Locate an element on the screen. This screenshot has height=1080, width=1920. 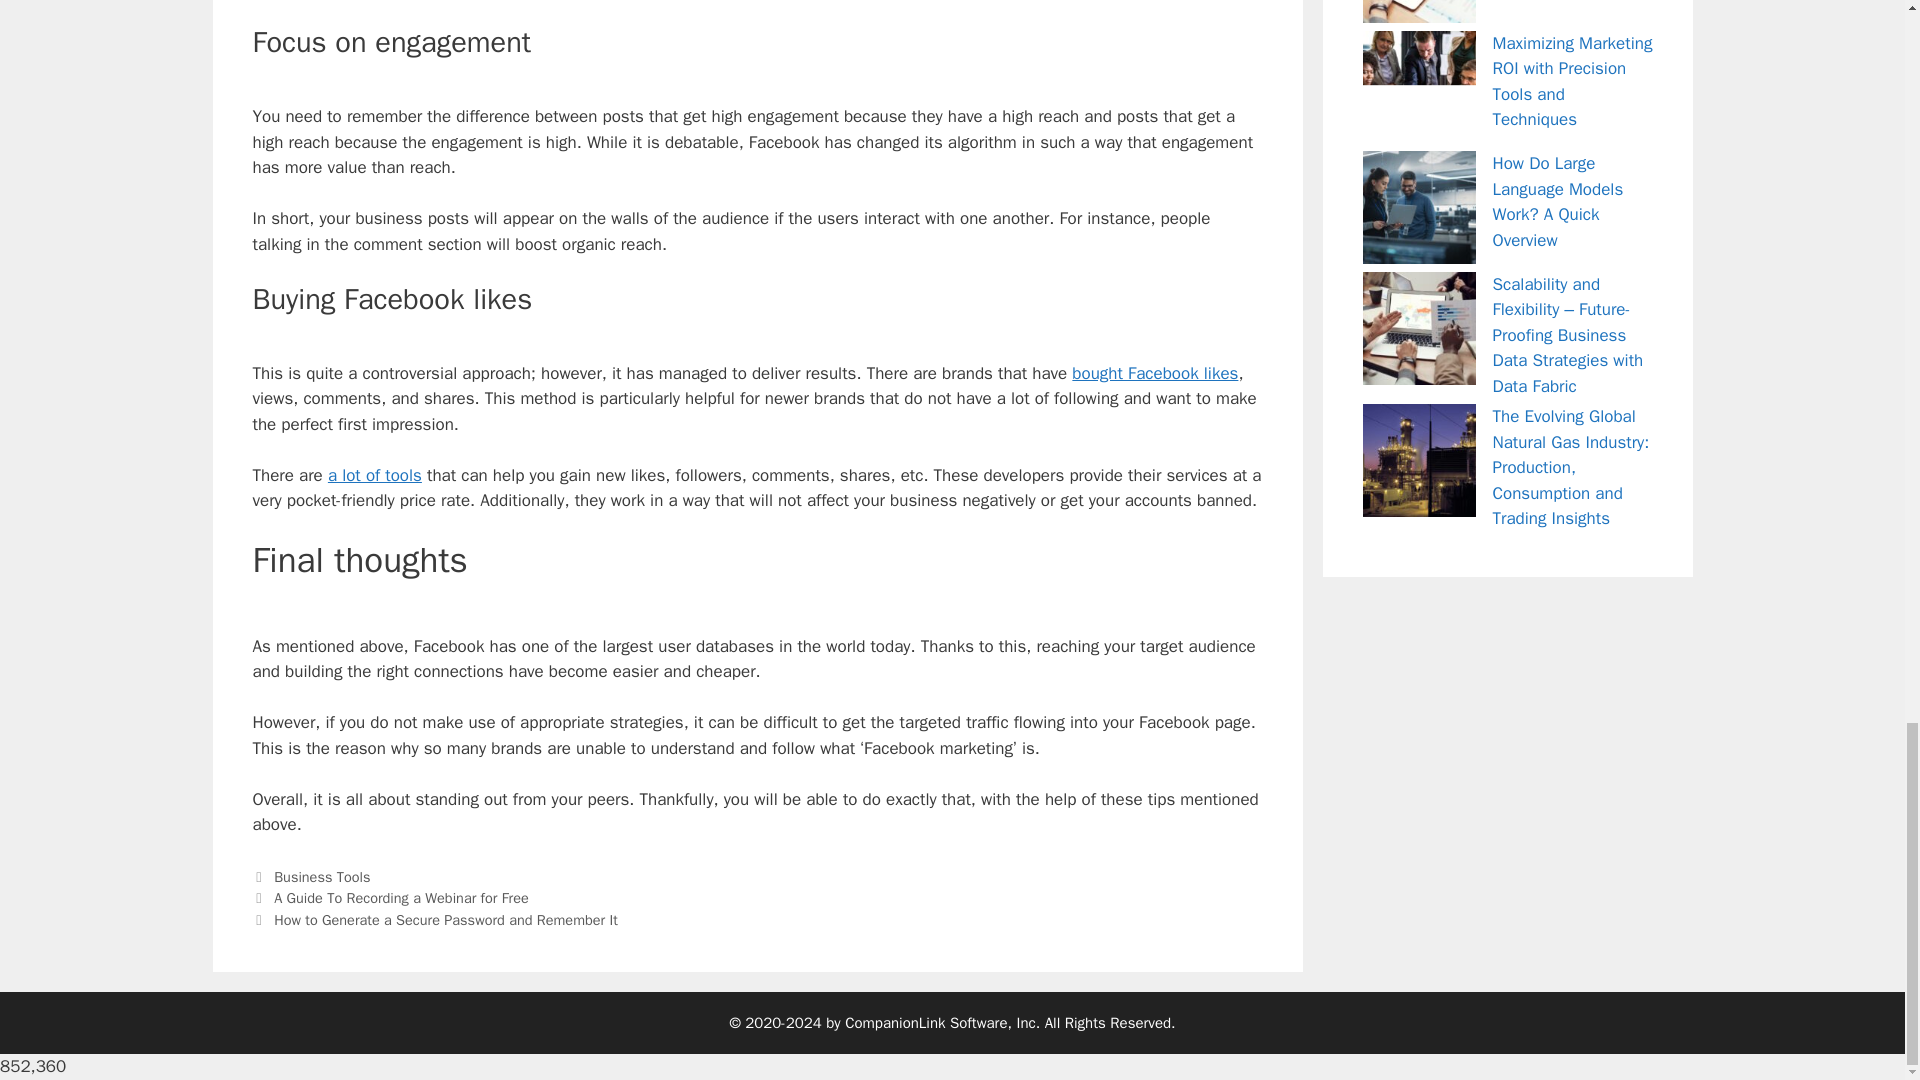
How to Generate a Secure Password and Remember It is located at coordinates (446, 920).